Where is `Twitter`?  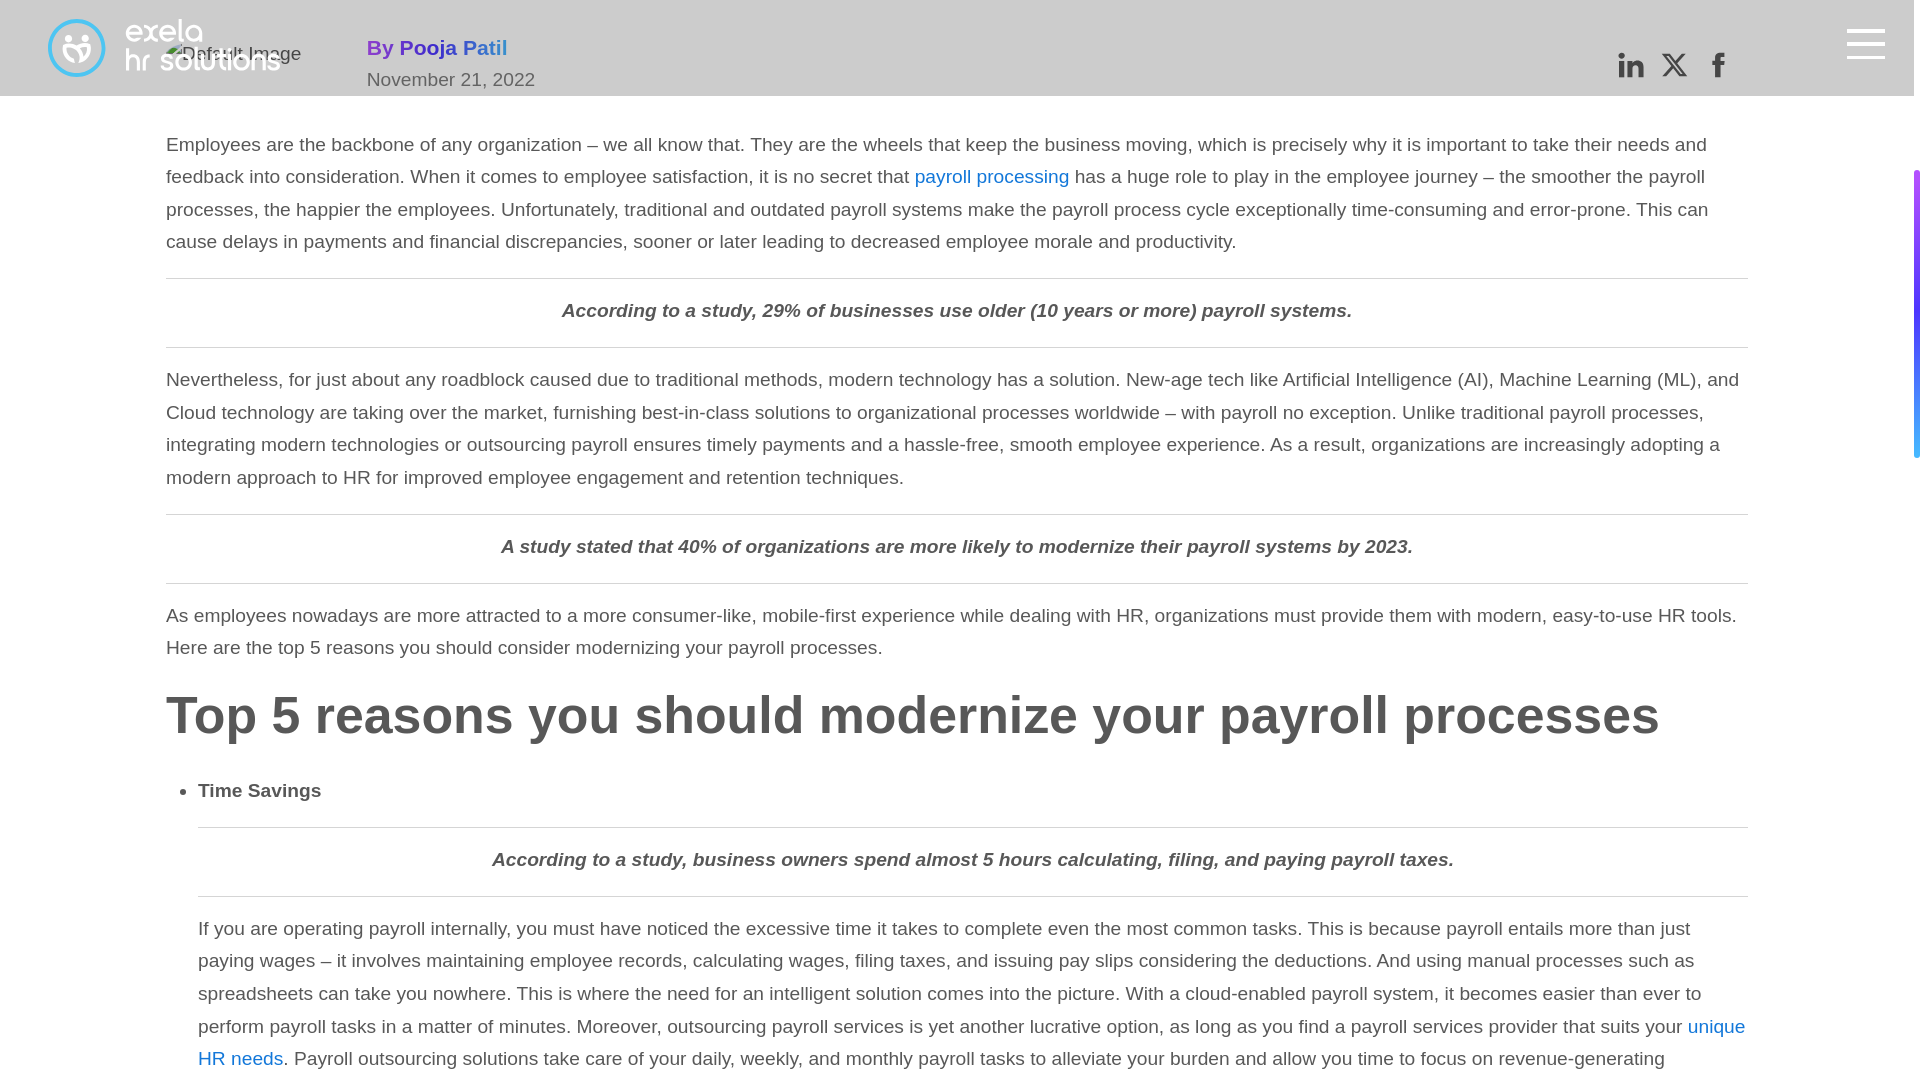
Twitter is located at coordinates (1674, 63).